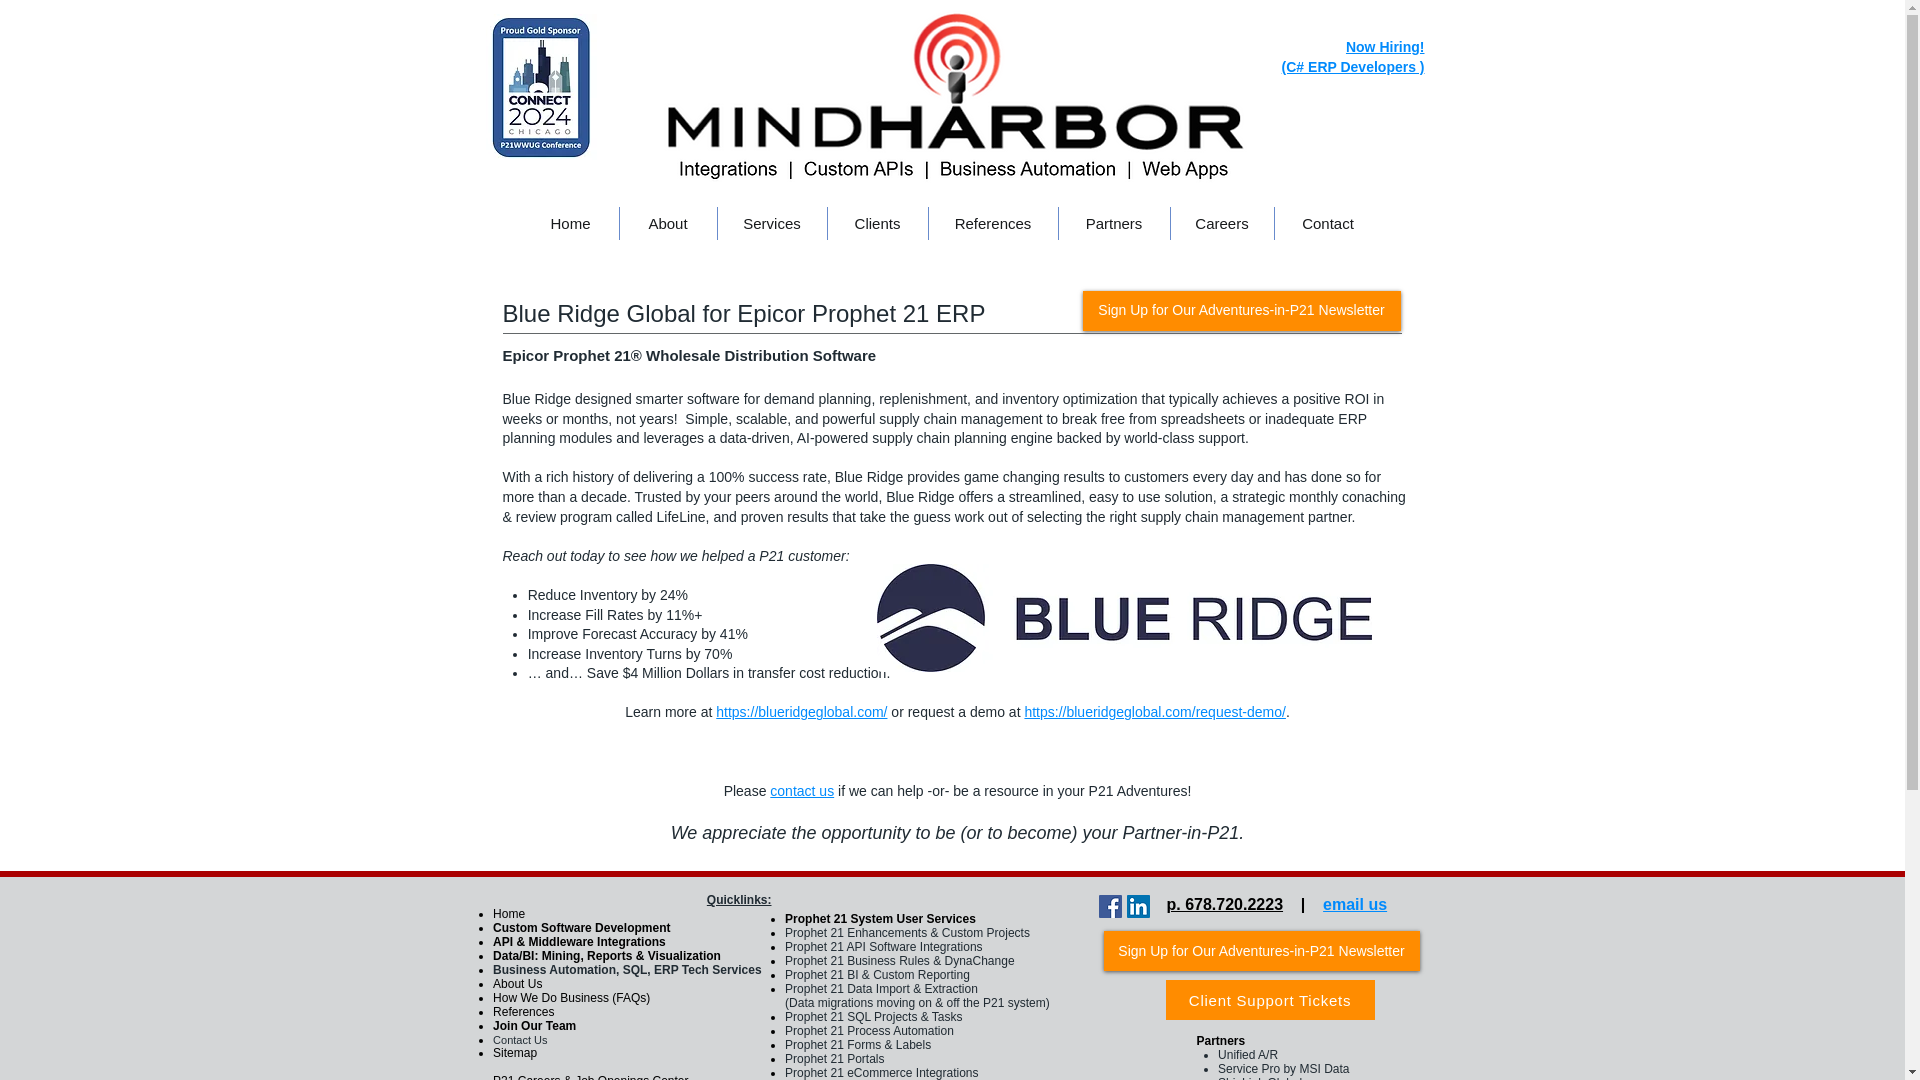 This screenshot has width=1920, height=1080. Describe the element at coordinates (992, 223) in the screenshot. I see `References` at that location.